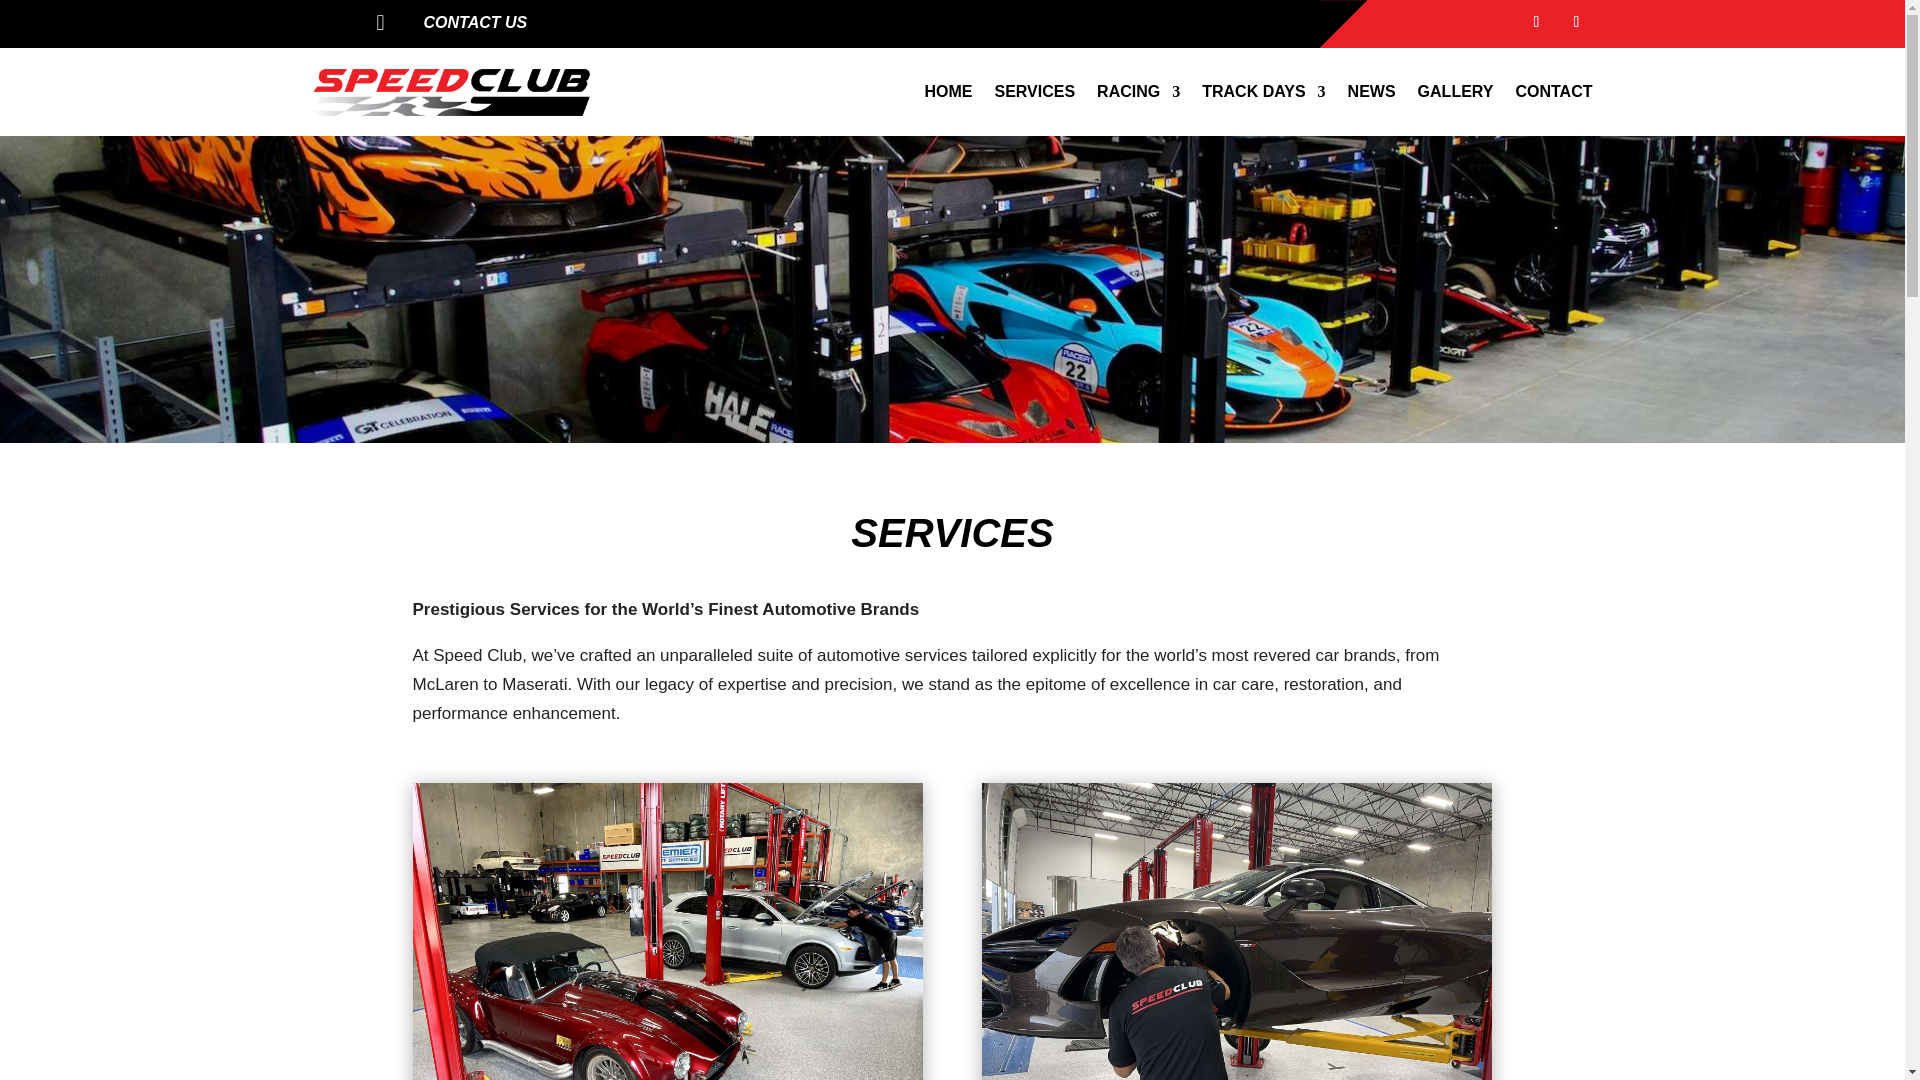 Image resolution: width=1920 pixels, height=1080 pixels. What do you see at coordinates (1575, 22) in the screenshot?
I see `Follow on Instagram` at bounding box center [1575, 22].